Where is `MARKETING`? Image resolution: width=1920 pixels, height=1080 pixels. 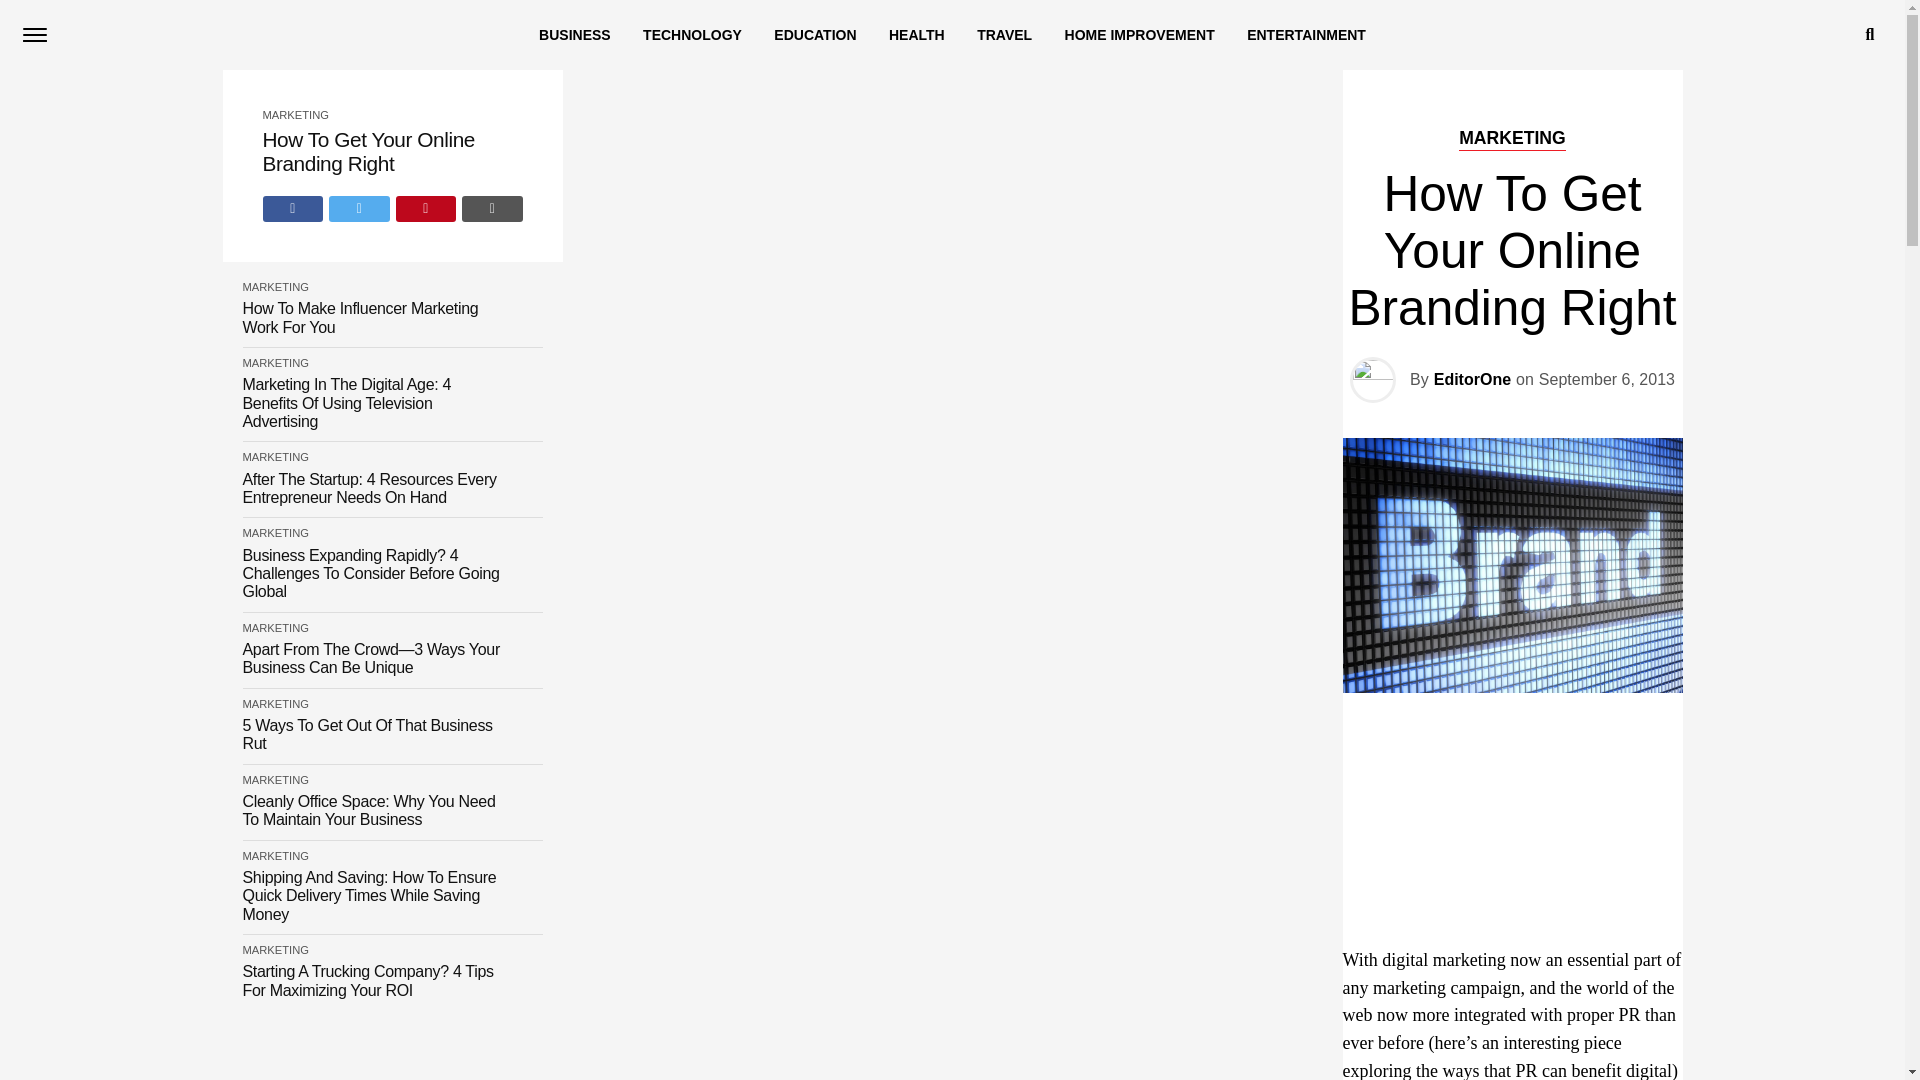
MARKETING is located at coordinates (294, 114).